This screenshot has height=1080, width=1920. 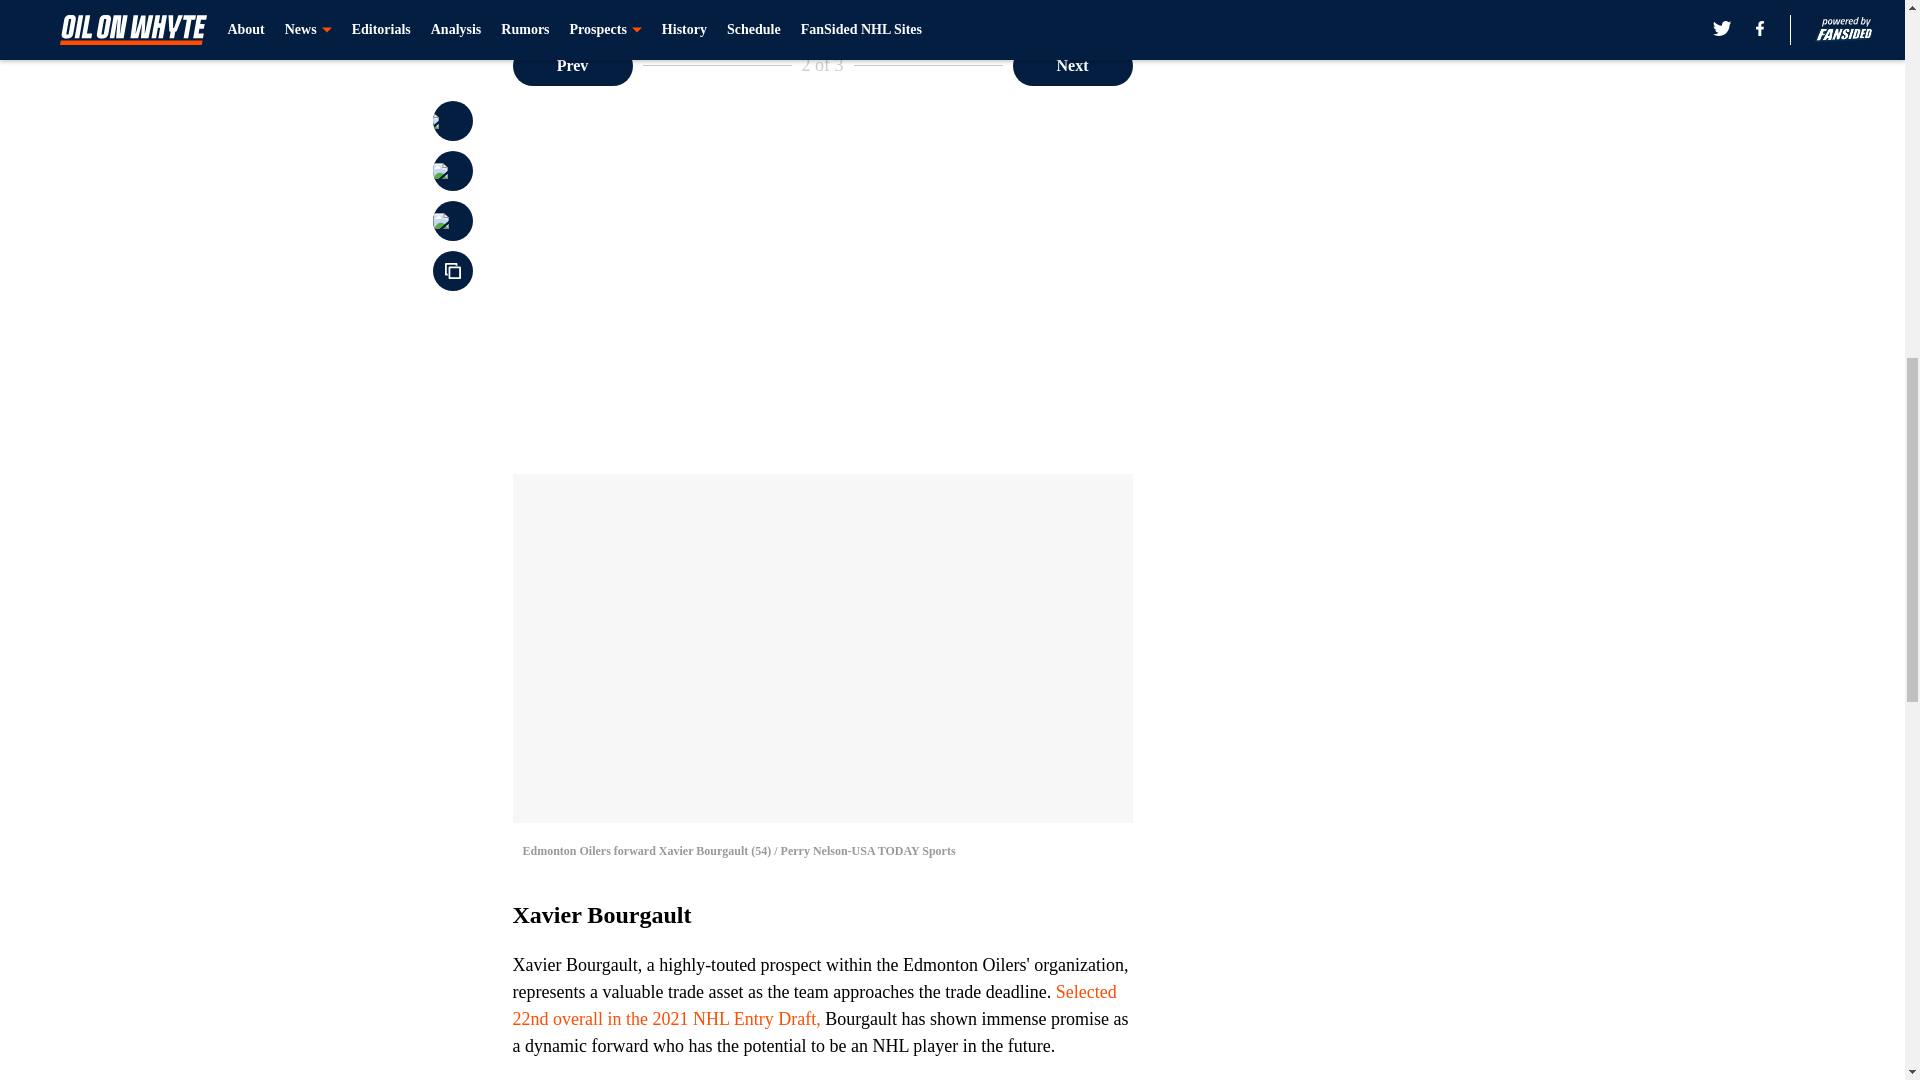 I want to click on Prev, so click(x=572, y=66).